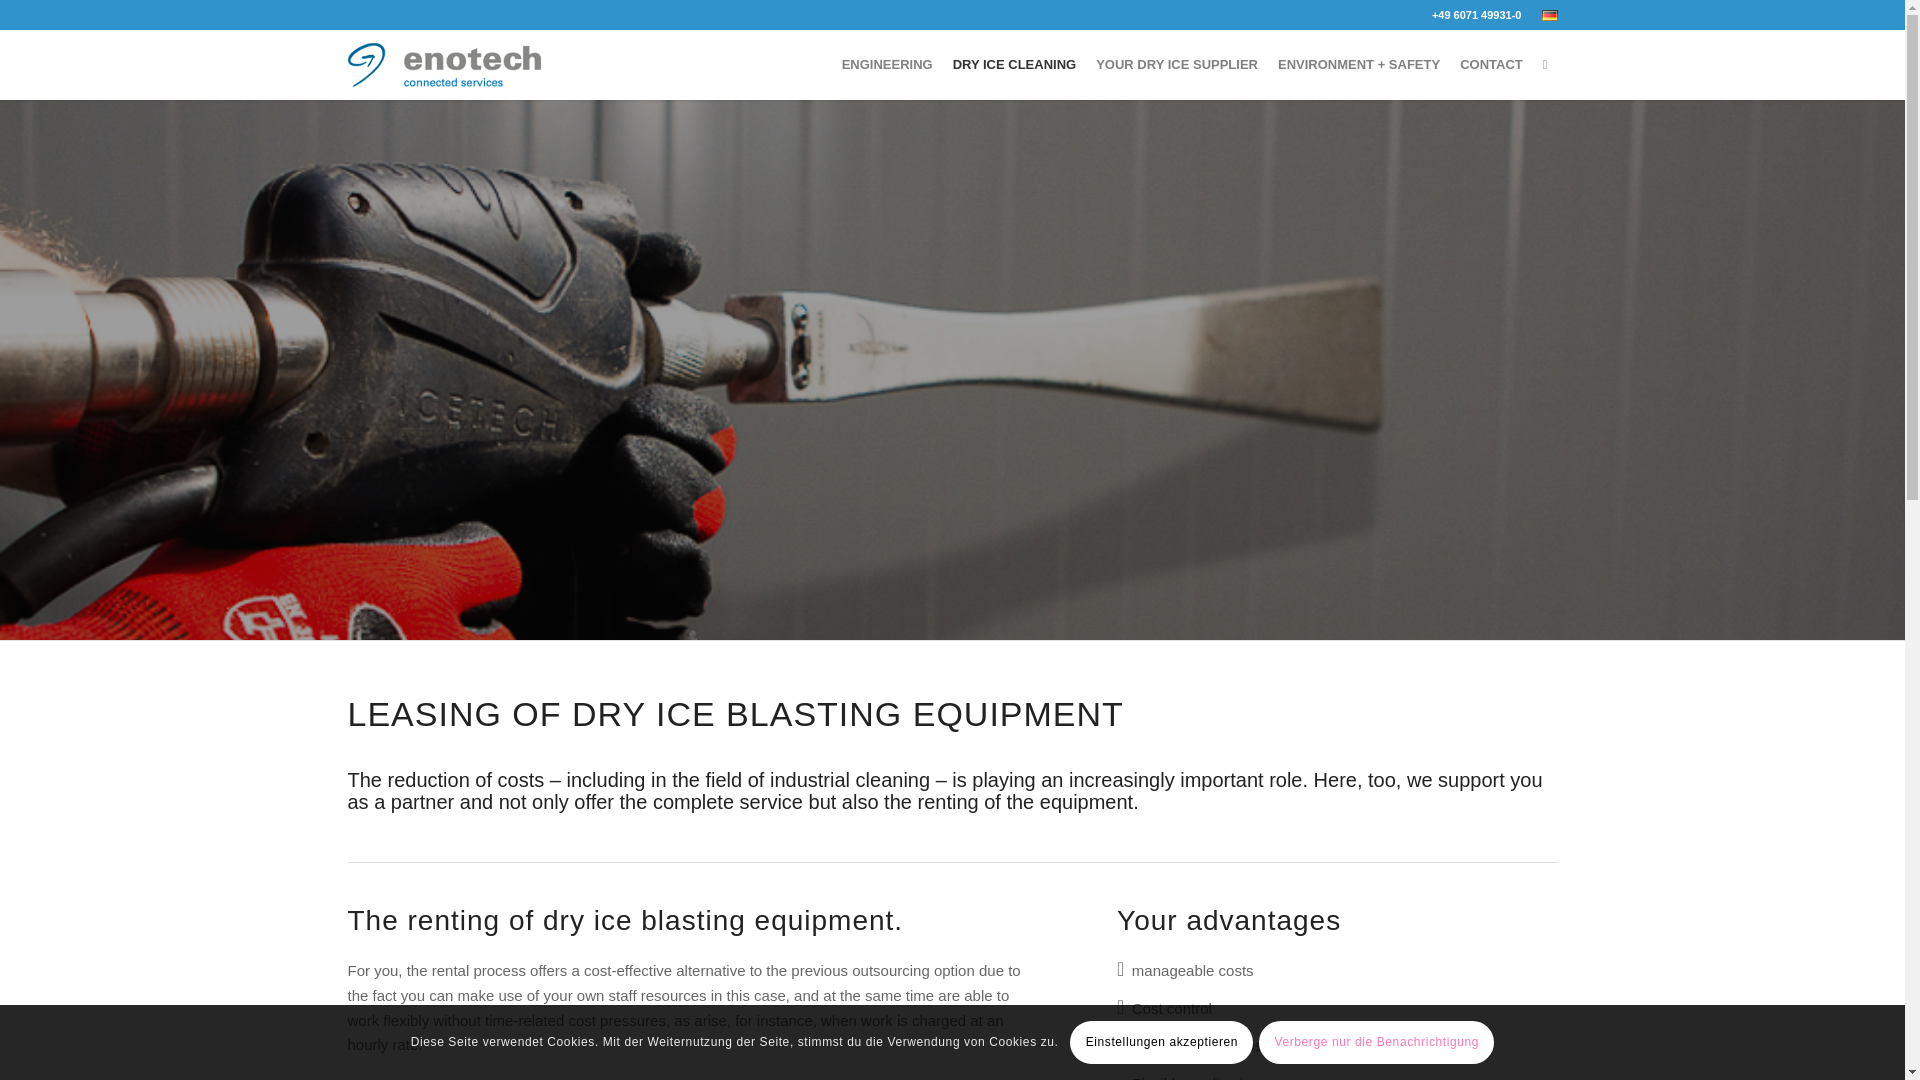 The width and height of the screenshot is (1920, 1080). What do you see at coordinates (1014, 65) in the screenshot?
I see `DRY ICE CLEANING` at bounding box center [1014, 65].